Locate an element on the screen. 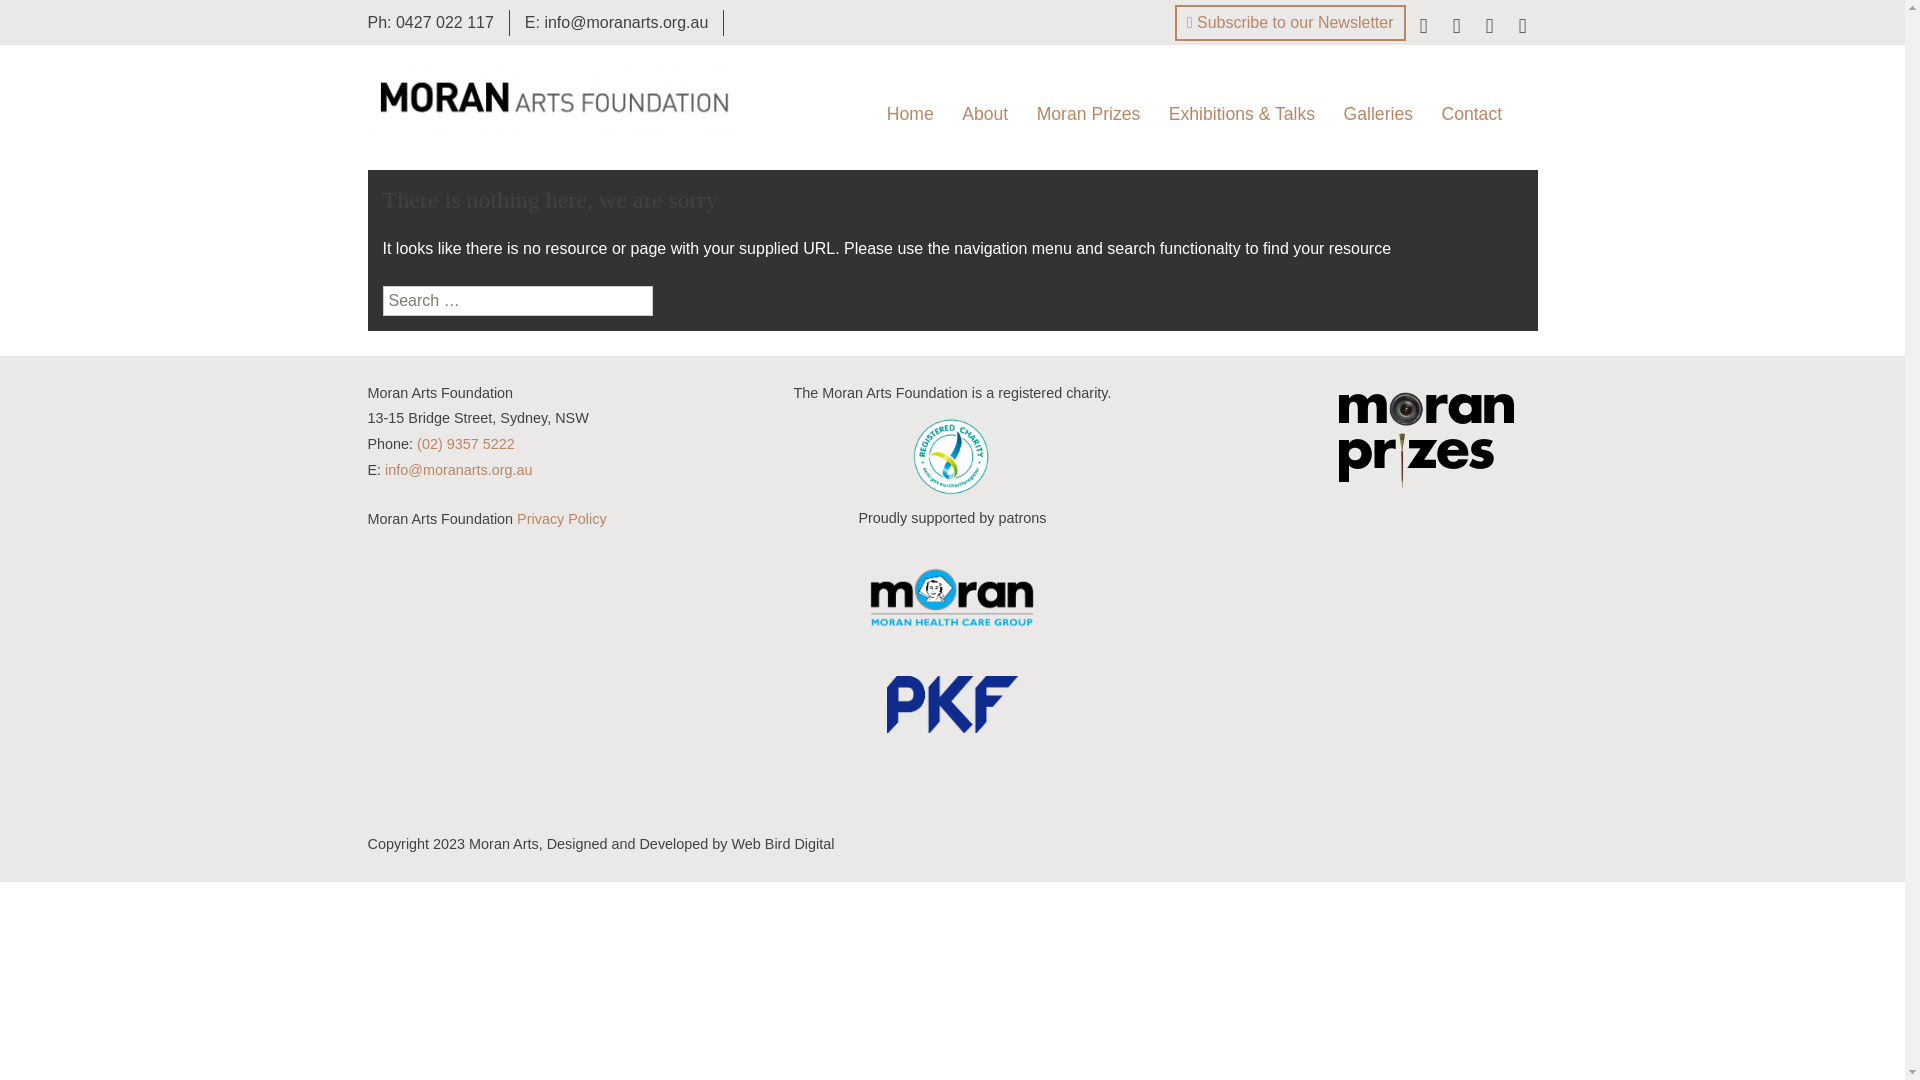 This screenshot has width=1920, height=1080. Web Bird Digital is located at coordinates (782, 844).